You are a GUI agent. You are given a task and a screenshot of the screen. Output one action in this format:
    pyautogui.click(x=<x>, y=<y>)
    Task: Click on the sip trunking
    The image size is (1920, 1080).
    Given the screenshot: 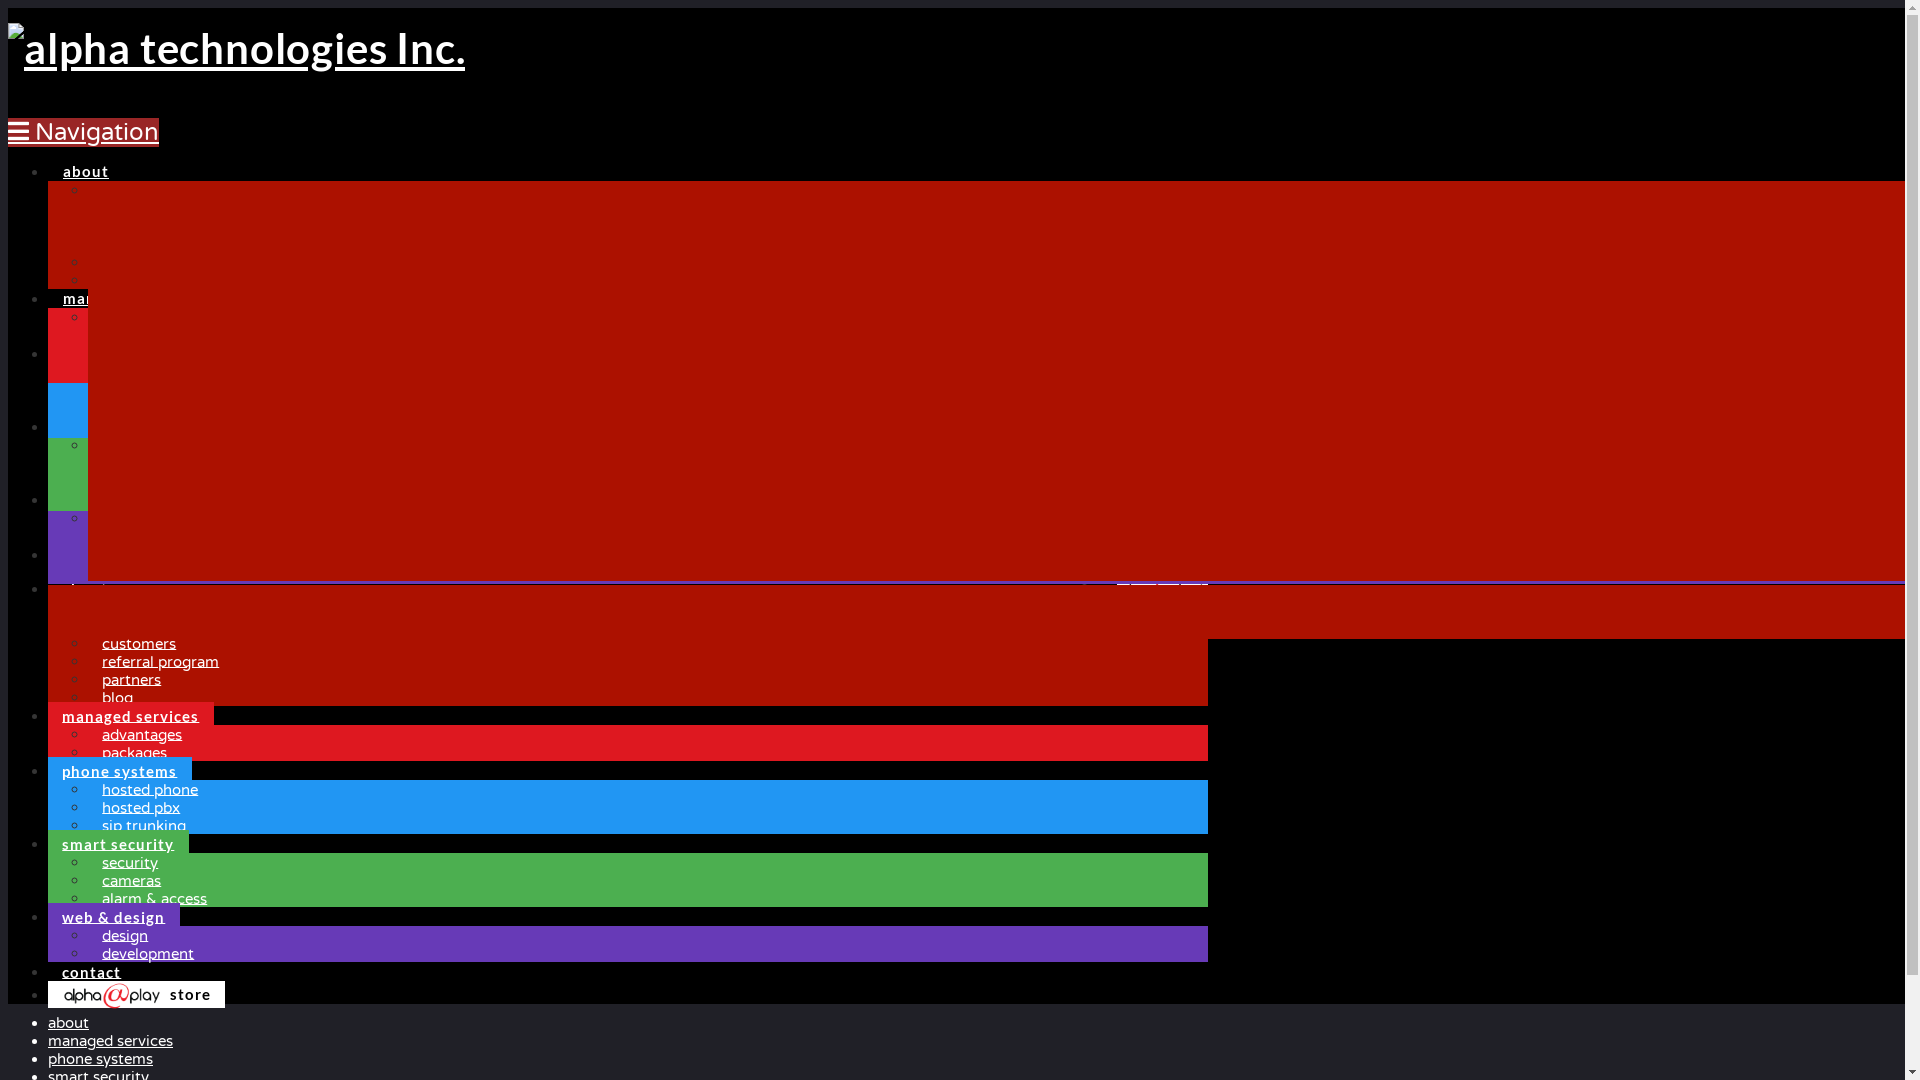 What is the action you would take?
    pyautogui.click(x=144, y=826)
    